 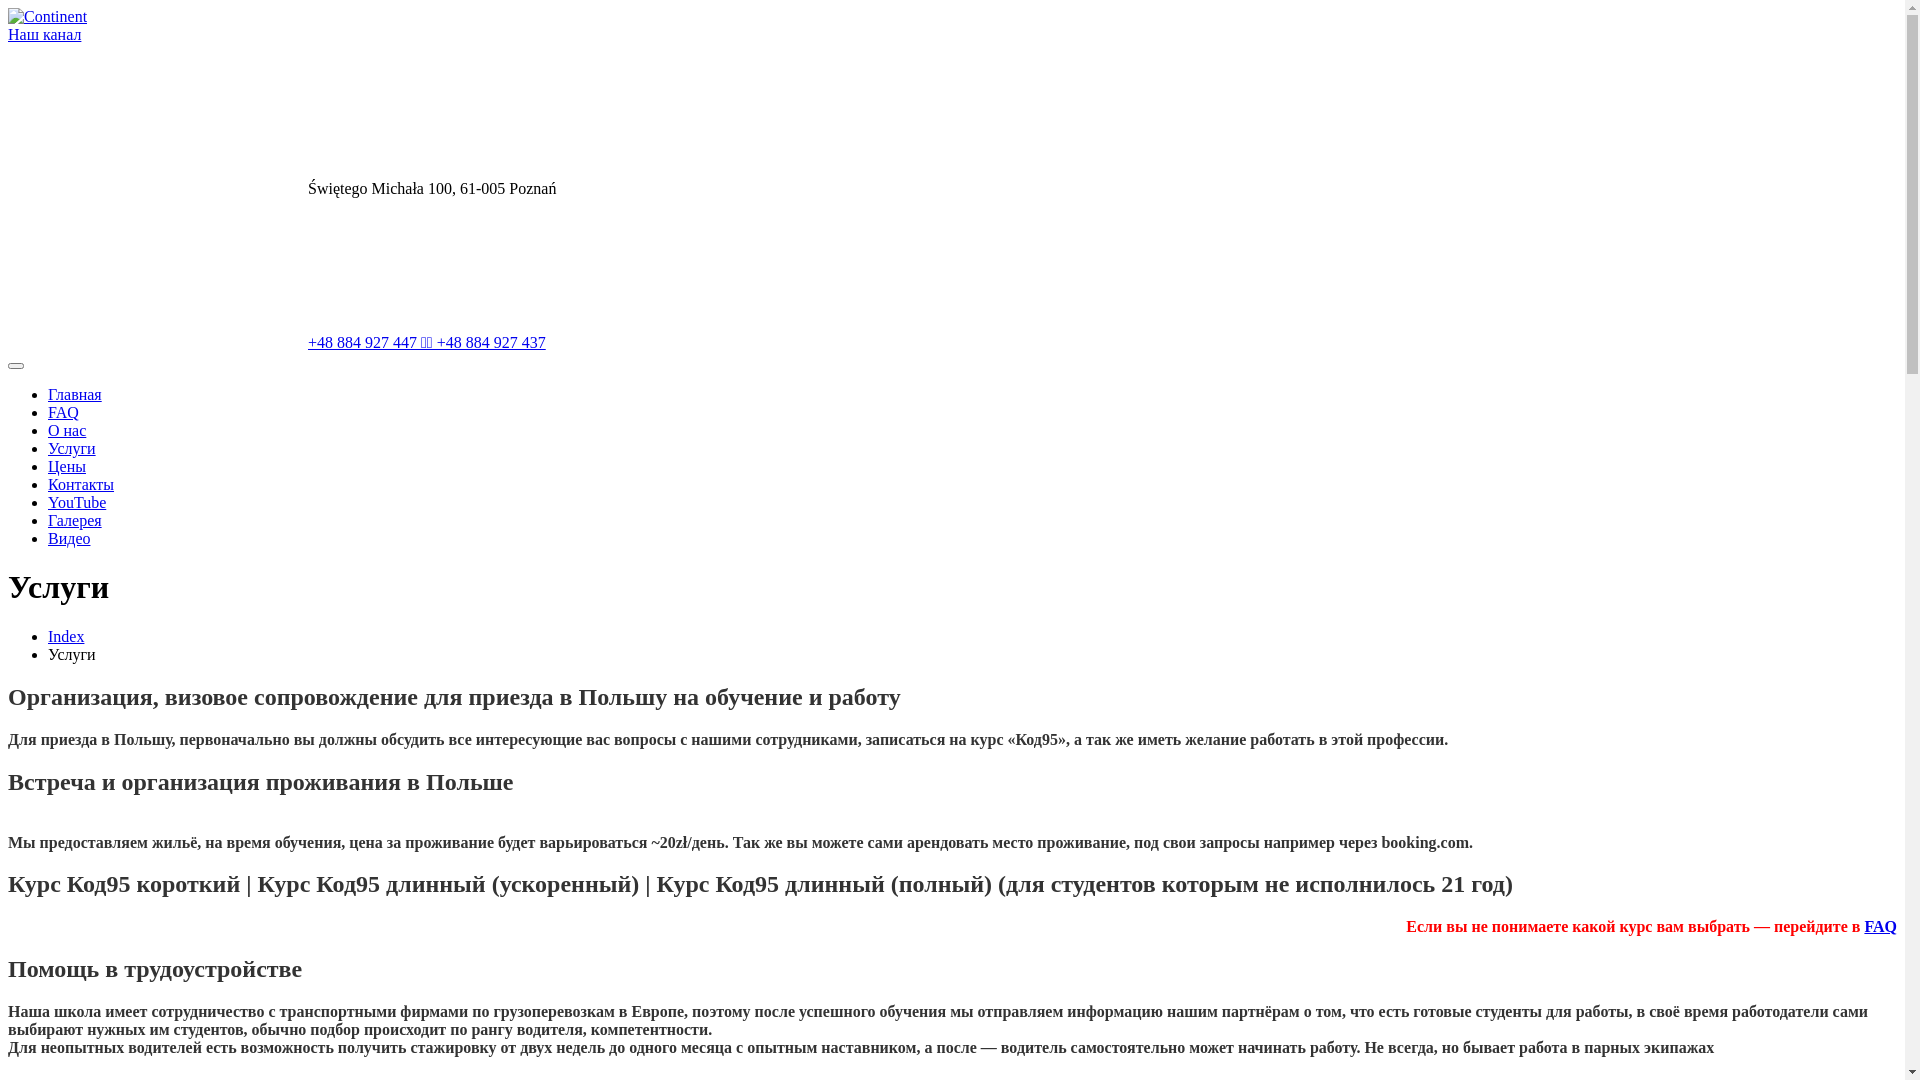 What do you see at coordinates (64, 412) in the screenshot?
I see `FAQ` at bounding box center [64, 412].